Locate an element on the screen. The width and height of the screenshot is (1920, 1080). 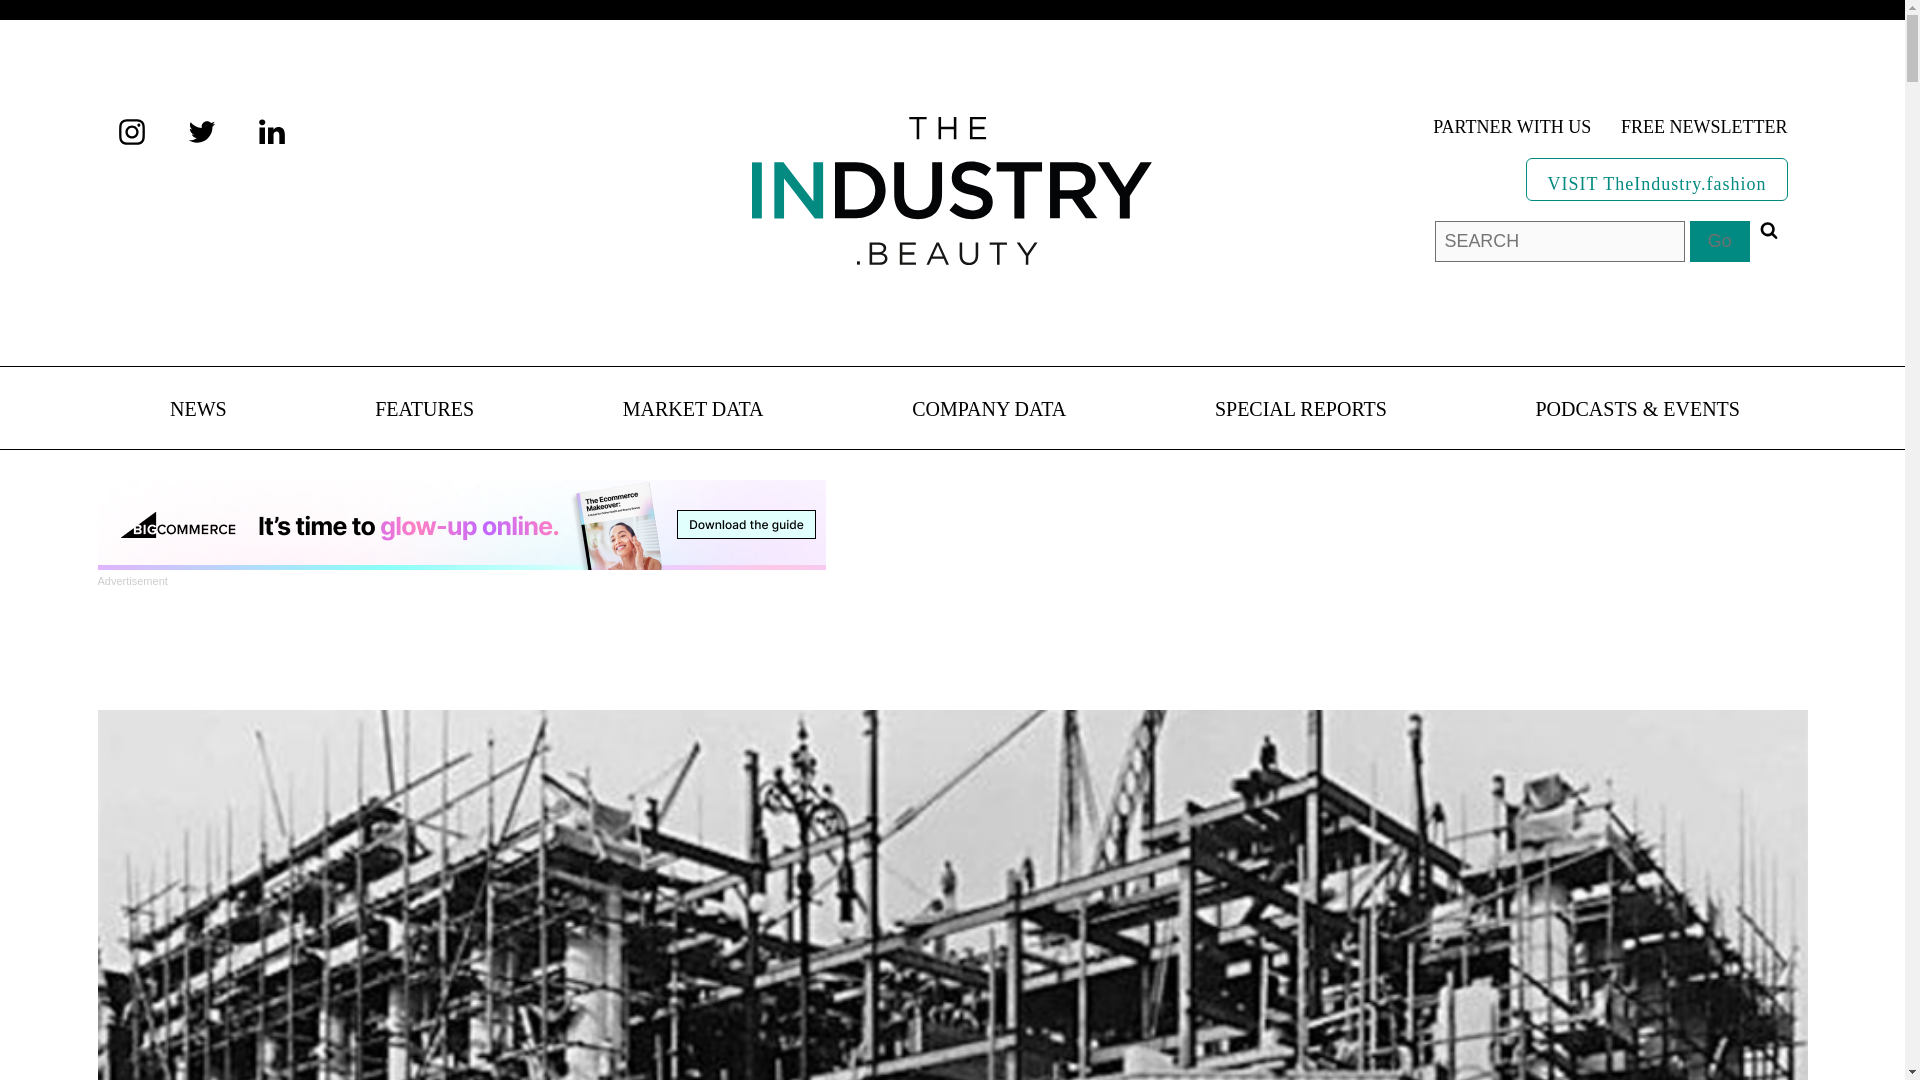
MARKET DATA is located at coordinates (693, 410).